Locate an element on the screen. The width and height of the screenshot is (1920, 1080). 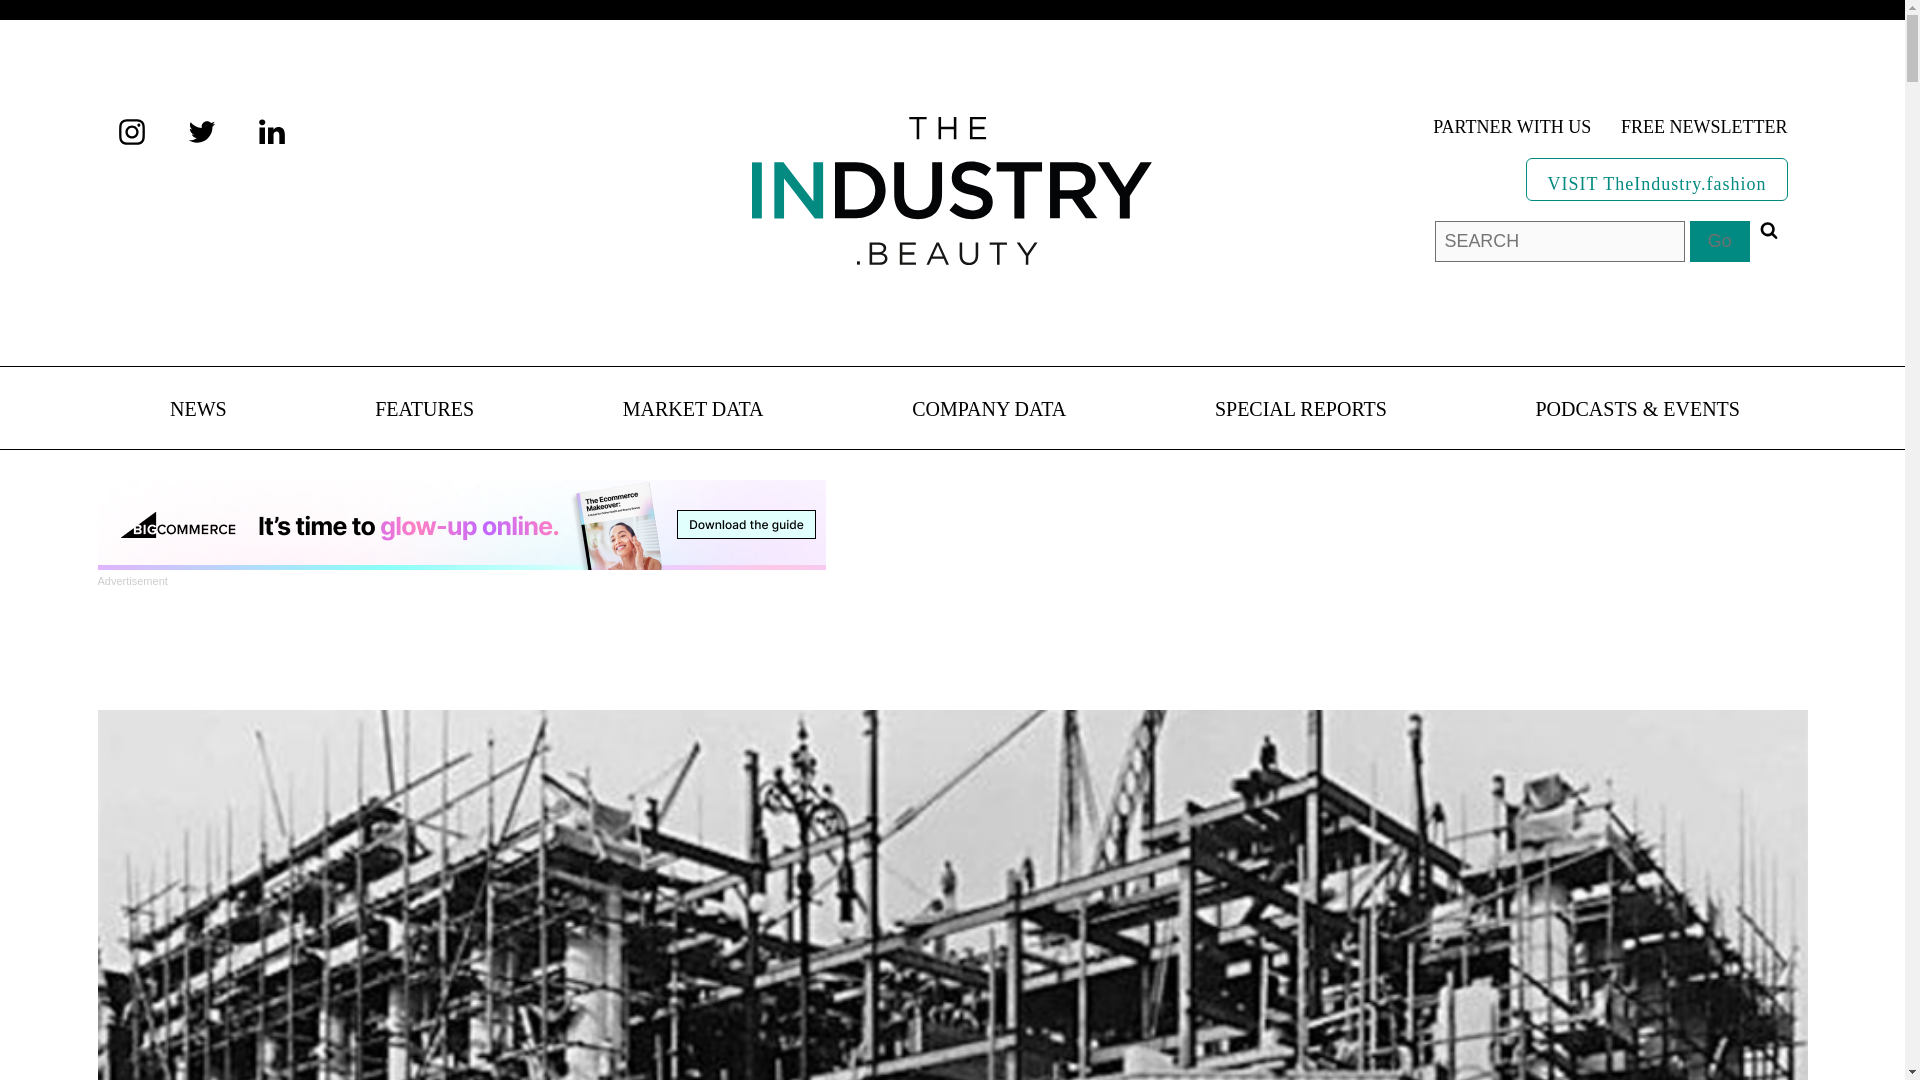
MARKET DATA is located at coordinates (693, 410).